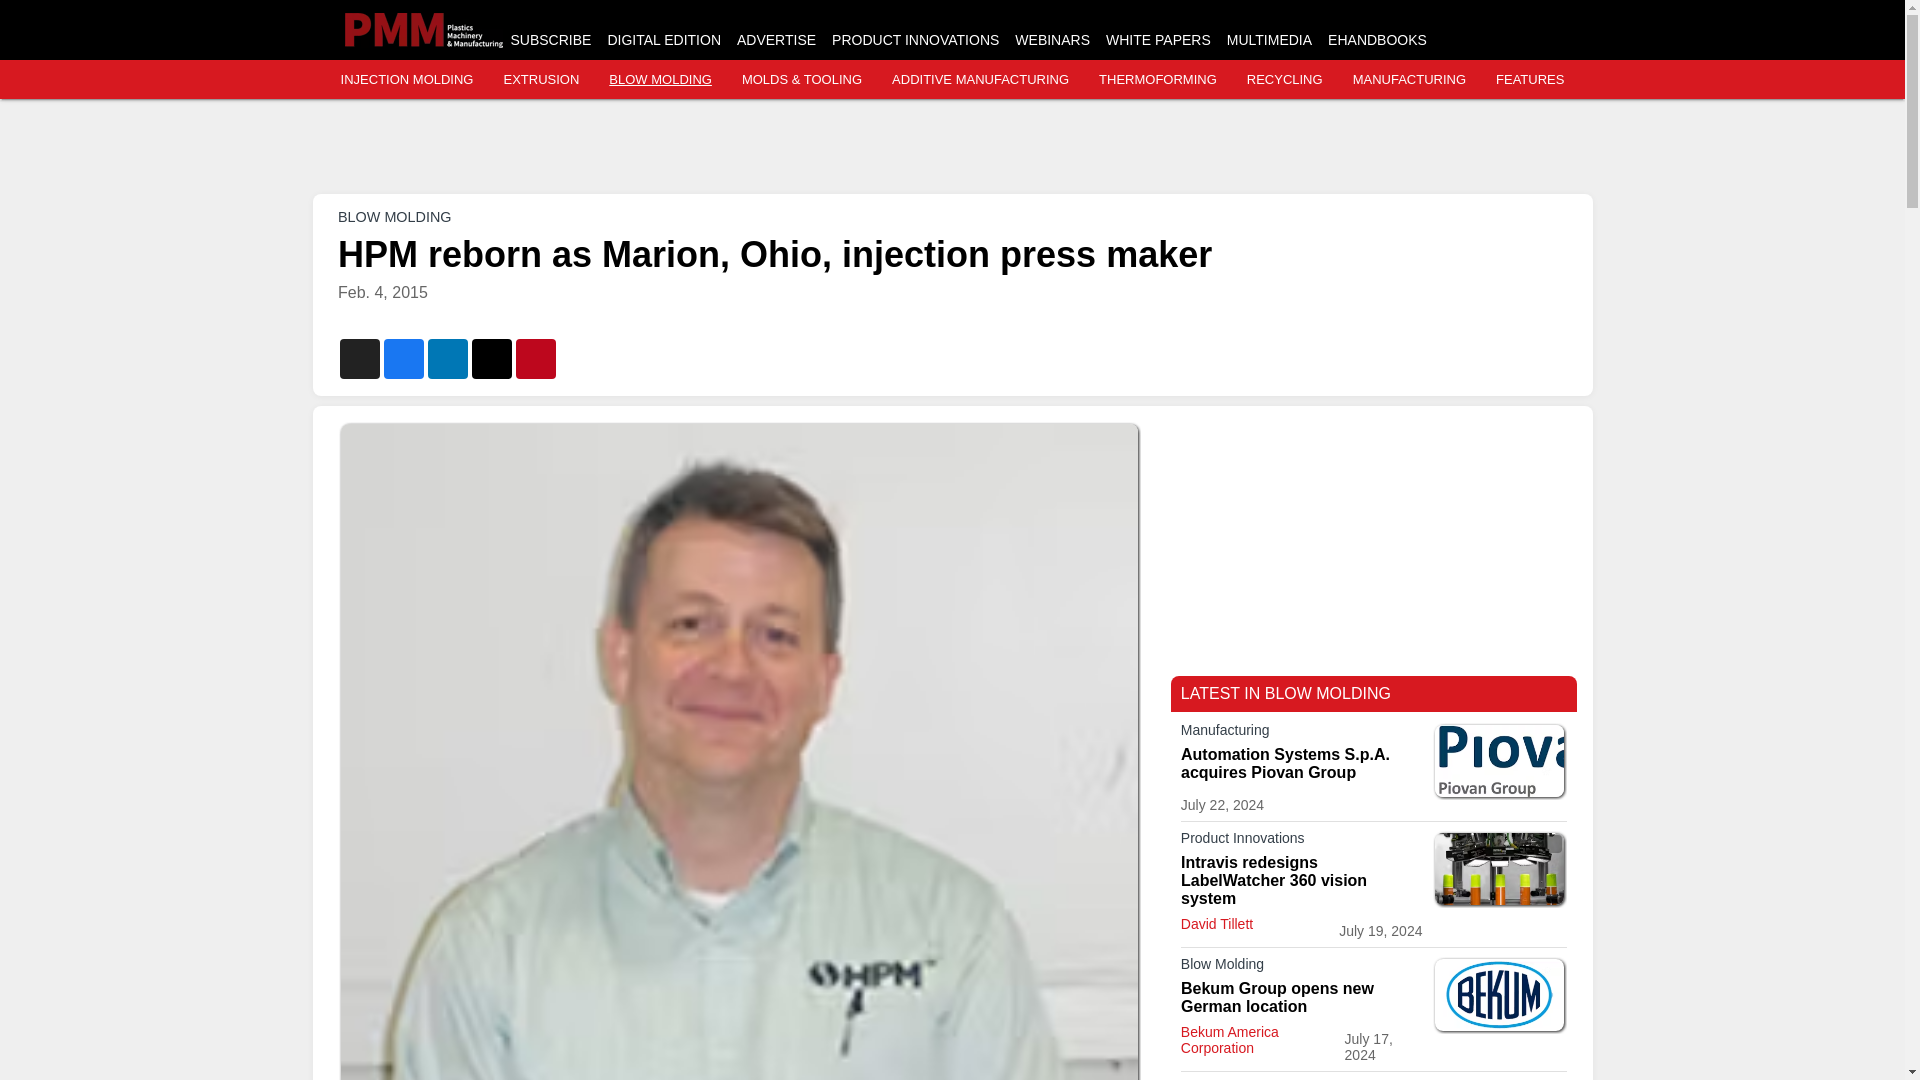 The width and height of the screenshot is (1920, 1080). I want to click on PRODUCT INNOVATIONS, so click(914, 40).